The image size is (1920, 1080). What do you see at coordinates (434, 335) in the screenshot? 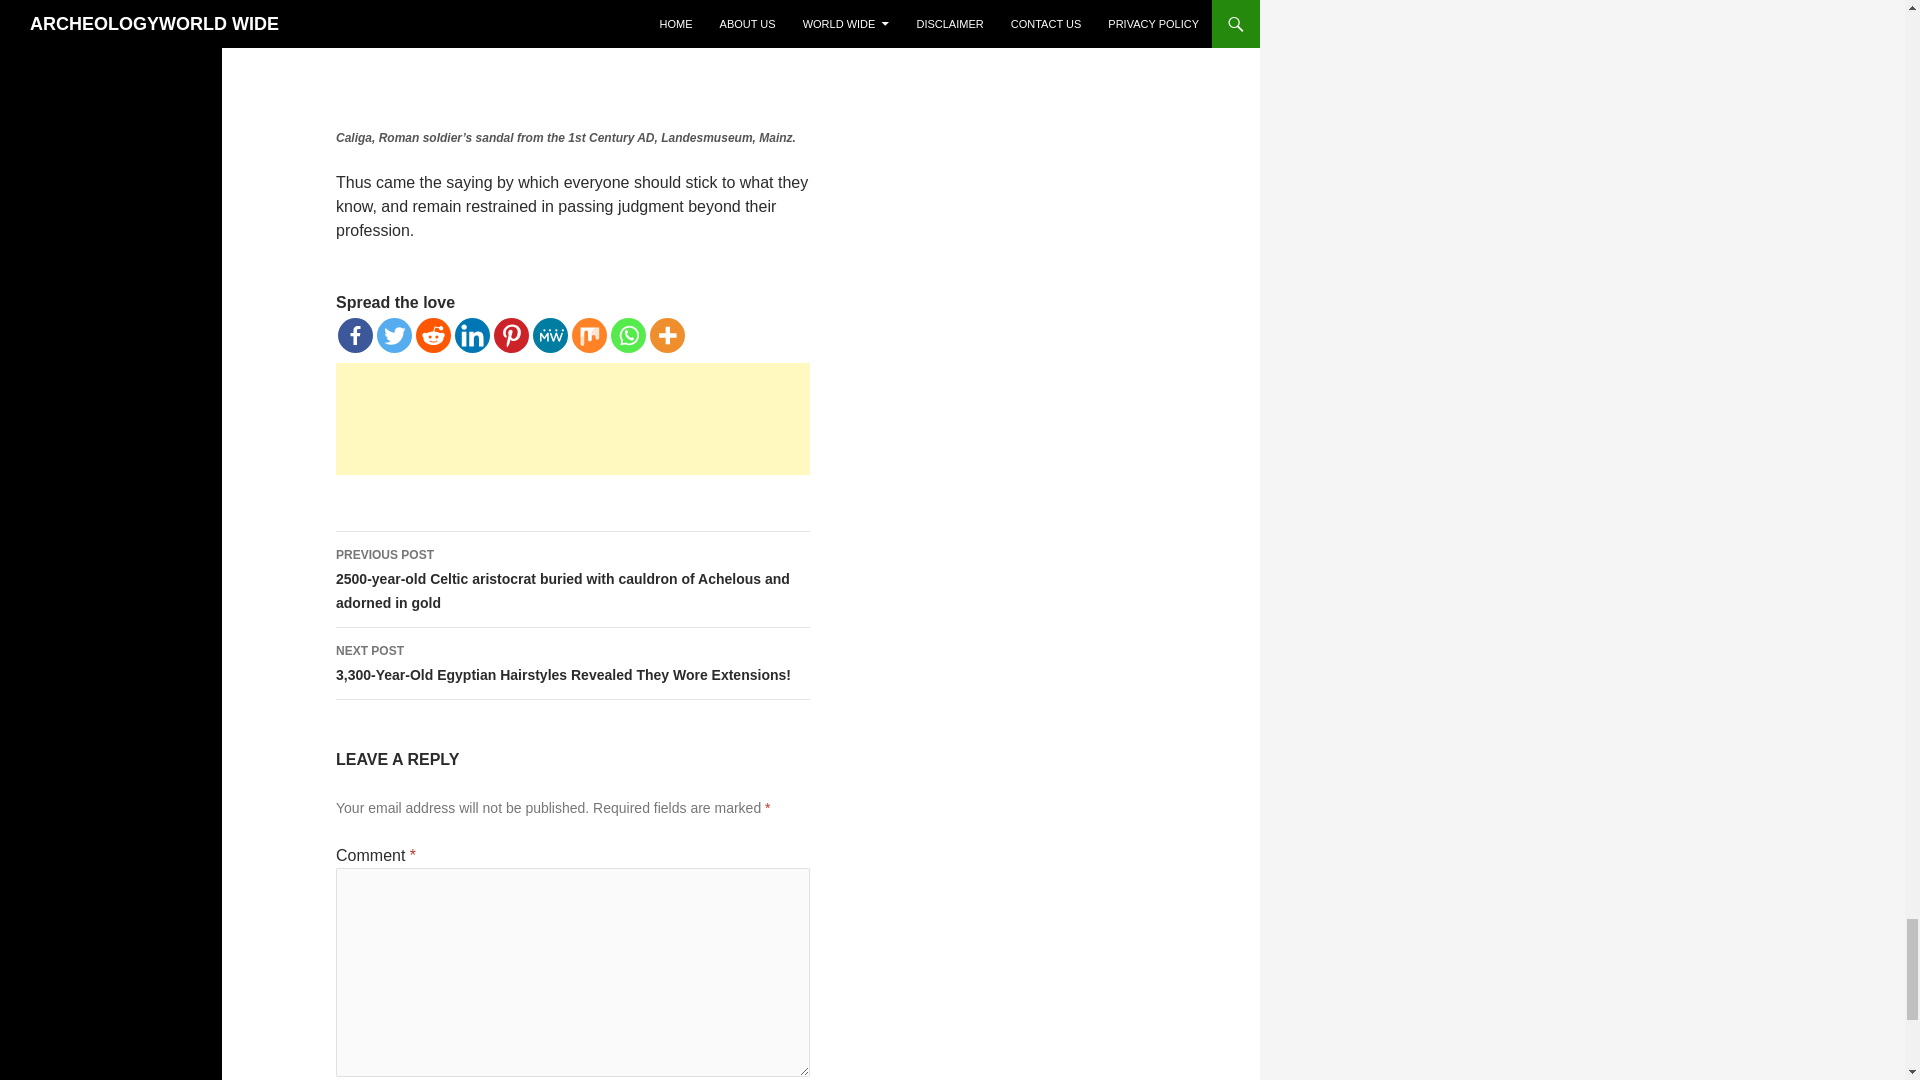
I see `Reddit` at bounding box center [434, 335].